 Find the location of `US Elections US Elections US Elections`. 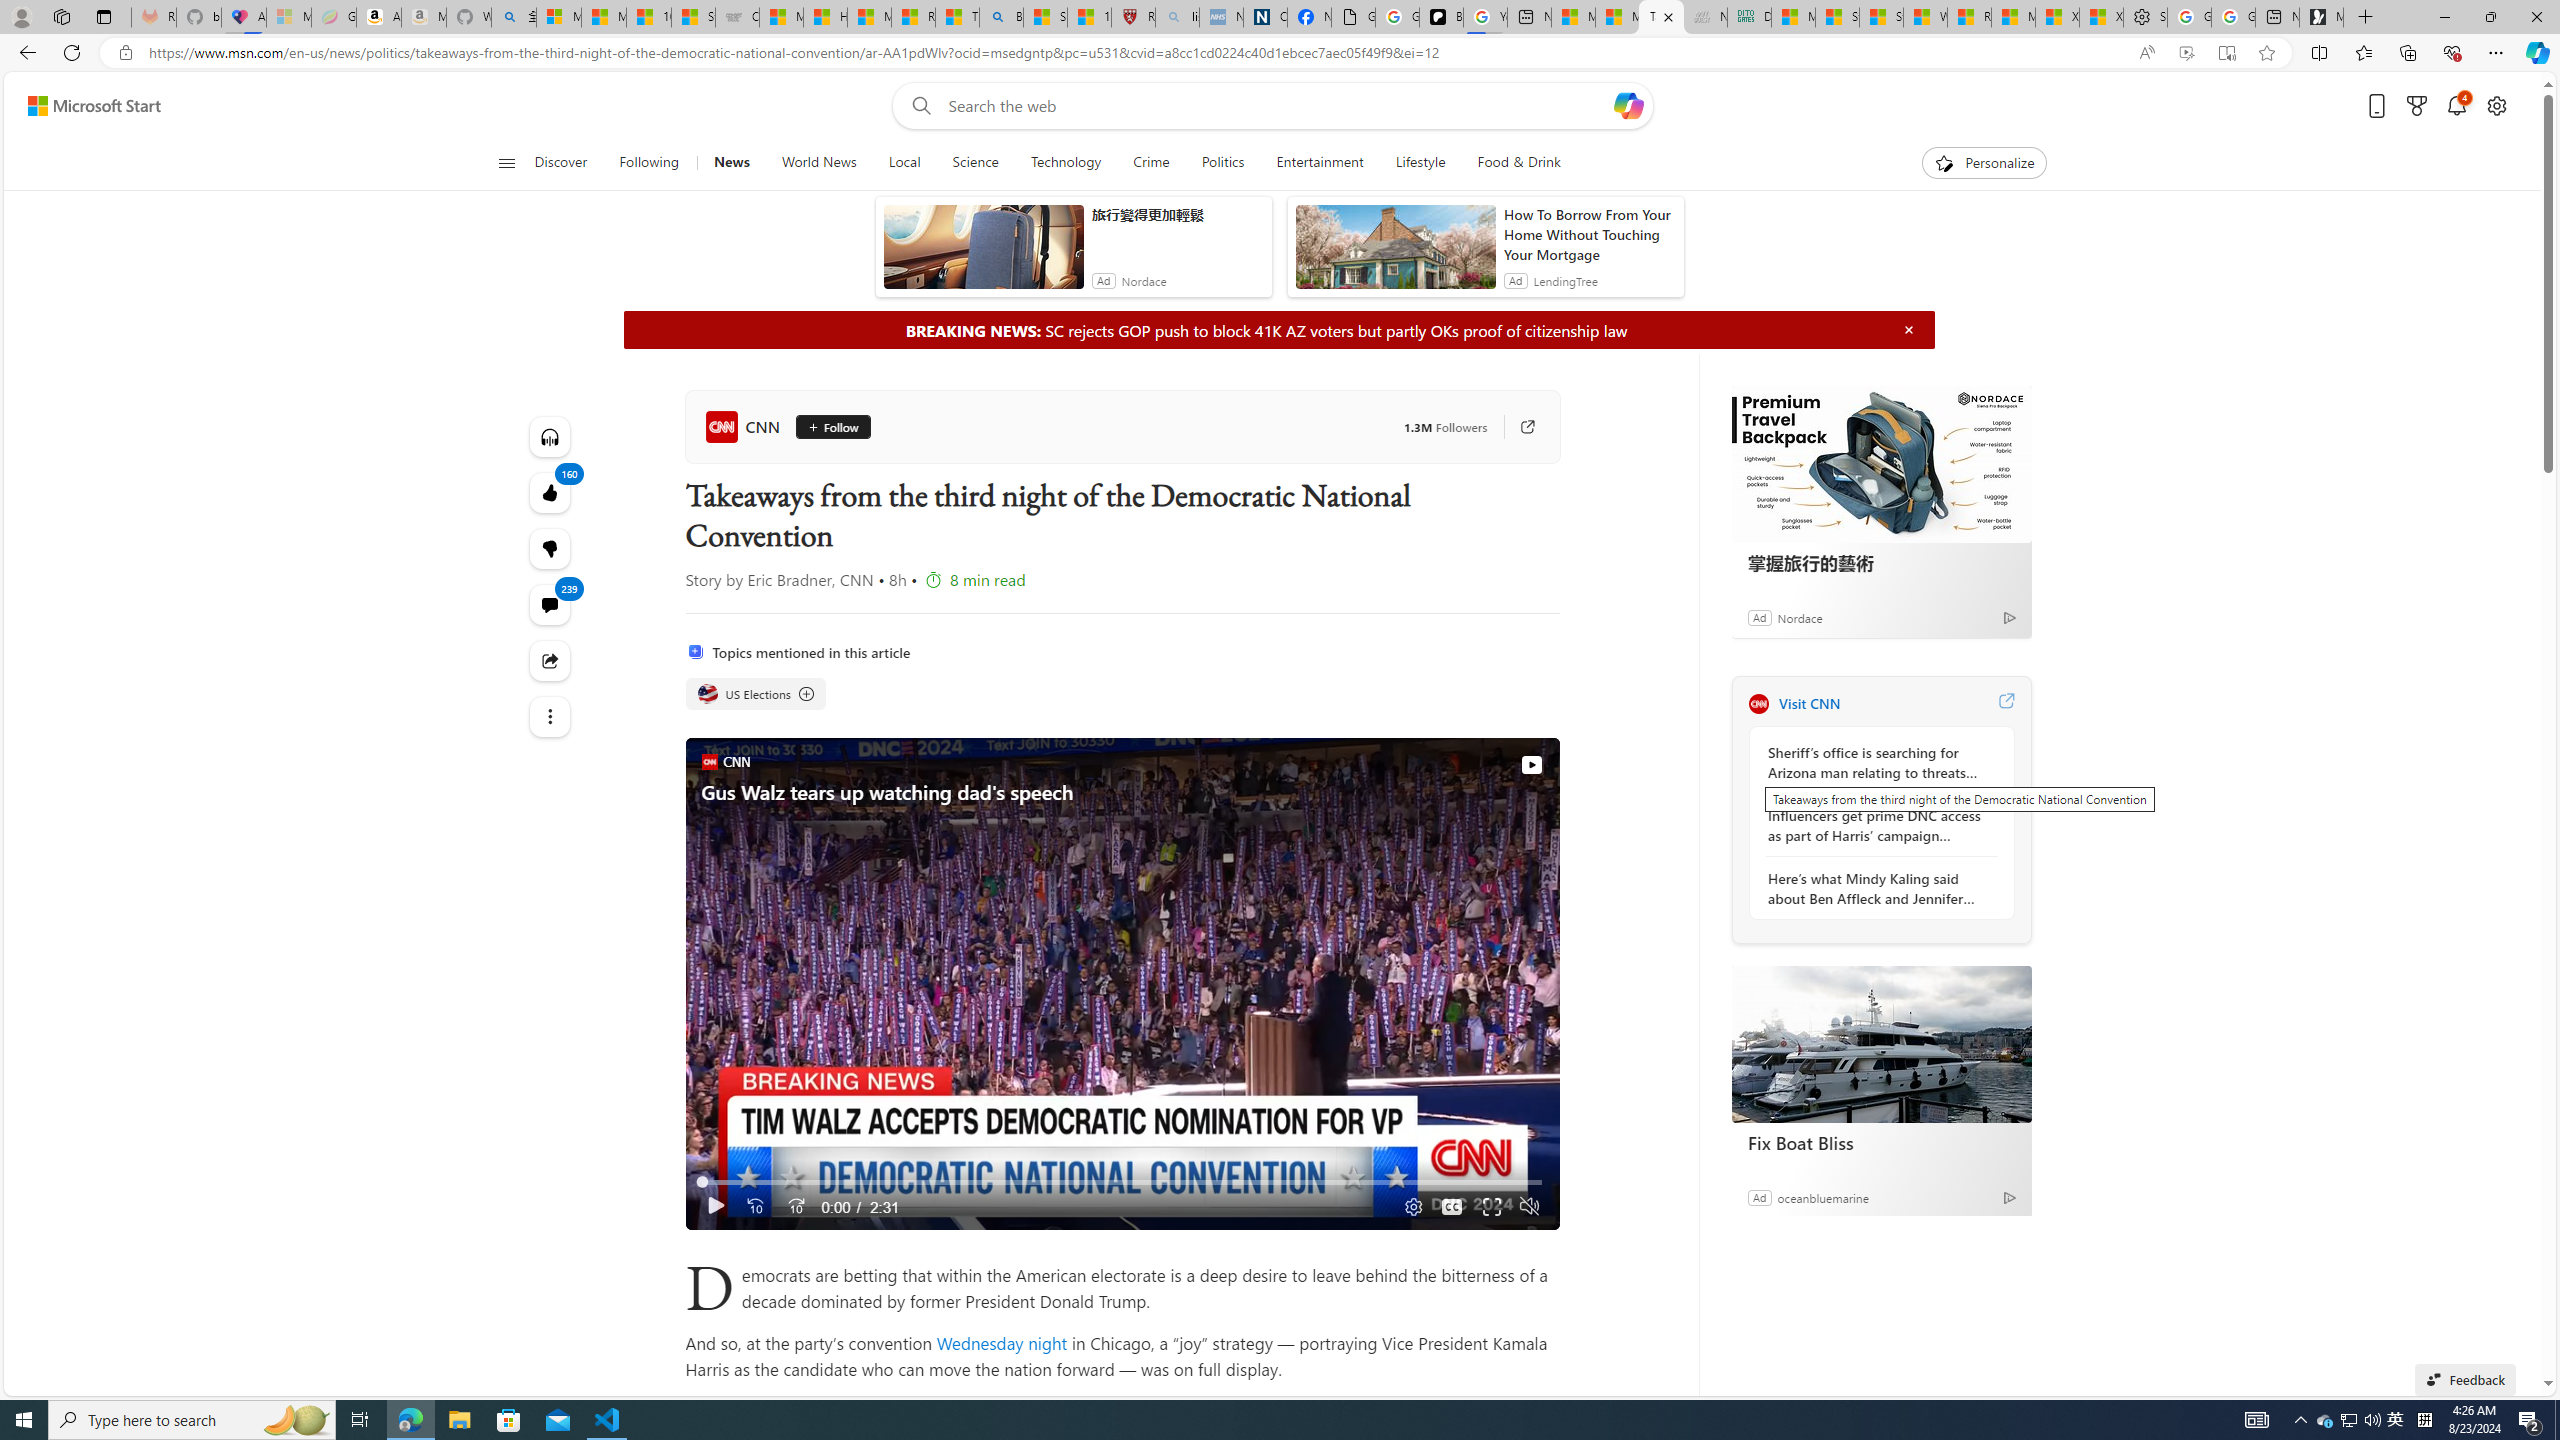

US Elections US Elections US Elections is located at coordinates (756, 694).